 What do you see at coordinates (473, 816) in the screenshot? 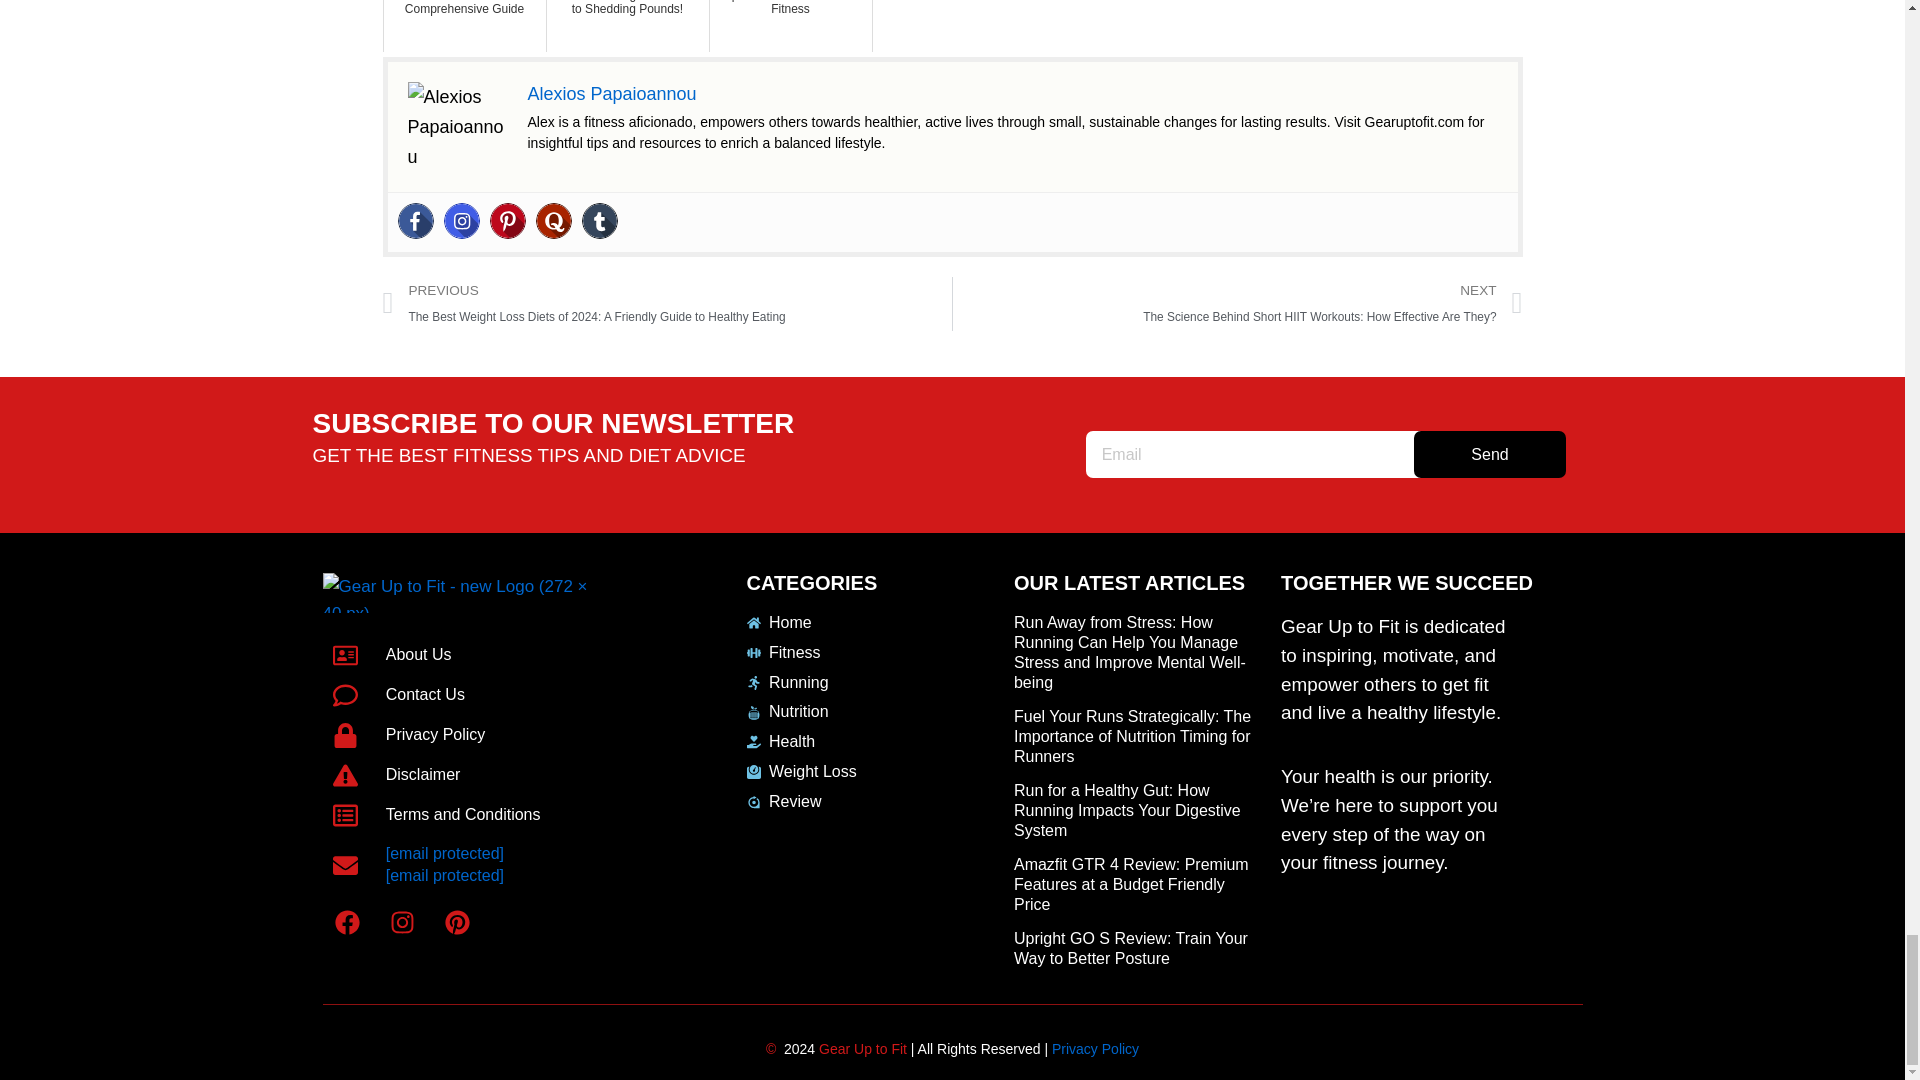
I see `Terms and Conditions` at bounding box center [473, 816].